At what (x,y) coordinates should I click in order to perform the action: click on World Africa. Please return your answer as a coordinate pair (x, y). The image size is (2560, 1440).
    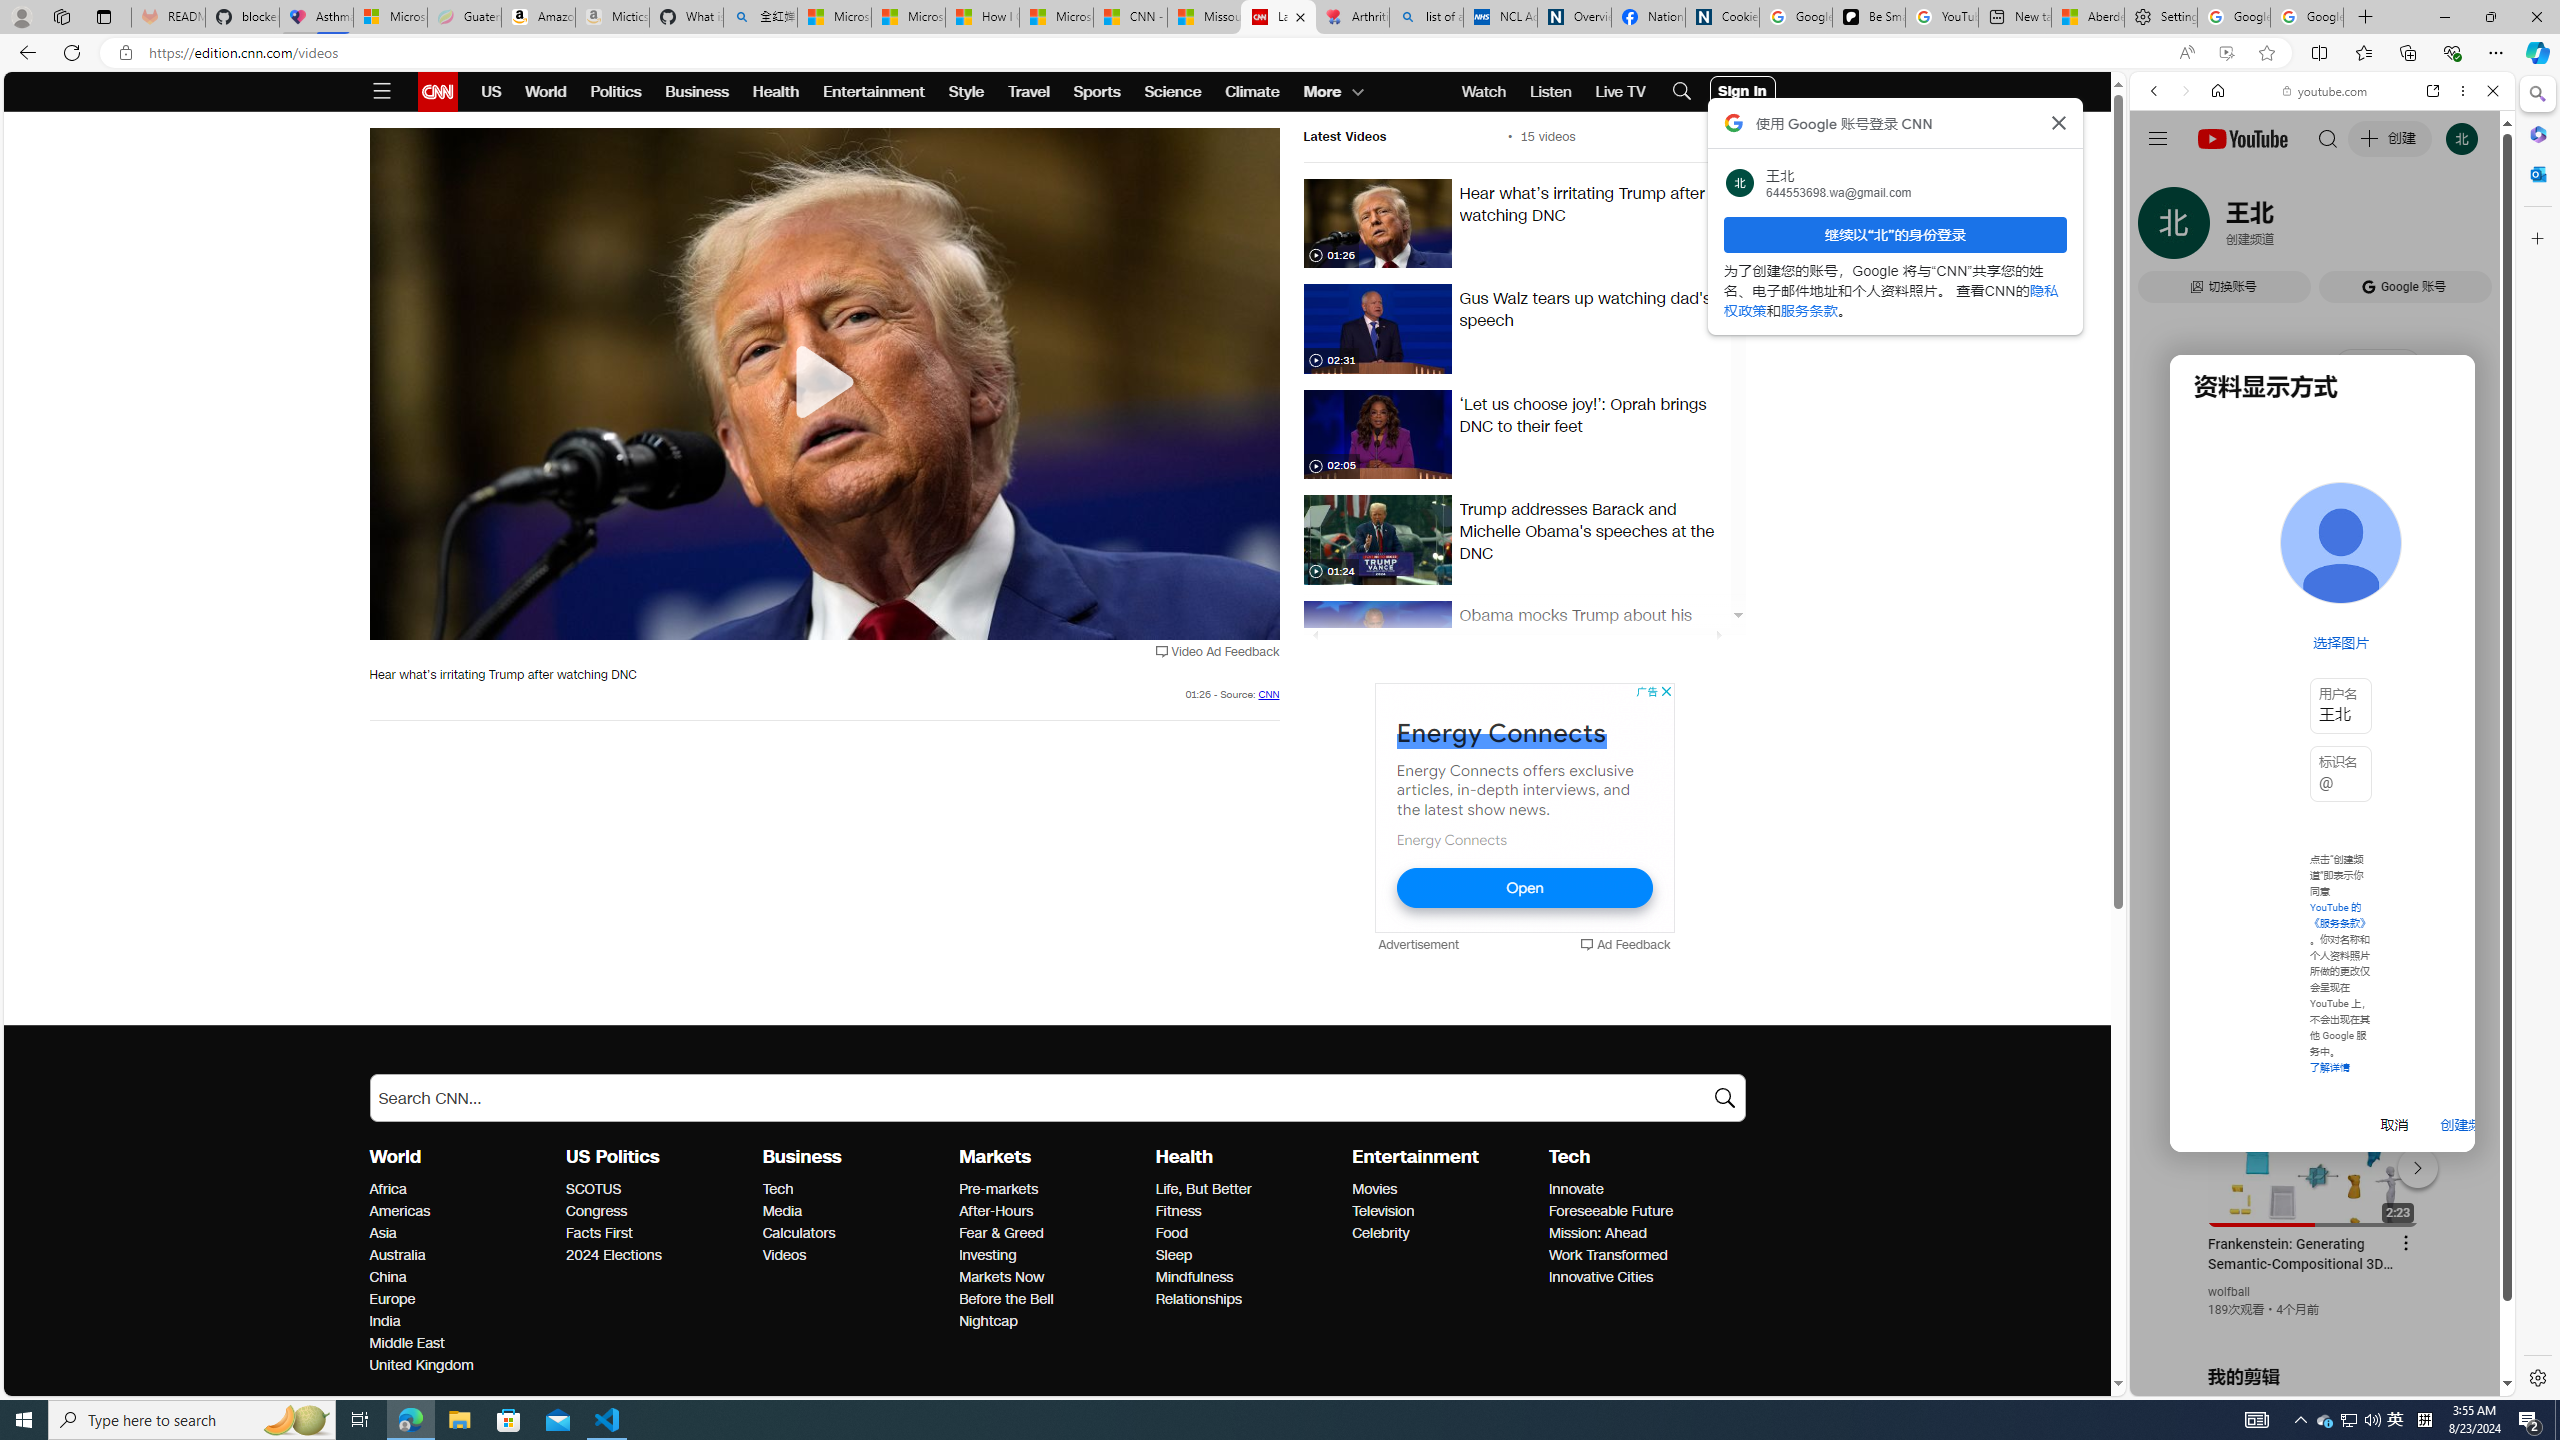
    Looking at the image, I should click on (388, 1189).